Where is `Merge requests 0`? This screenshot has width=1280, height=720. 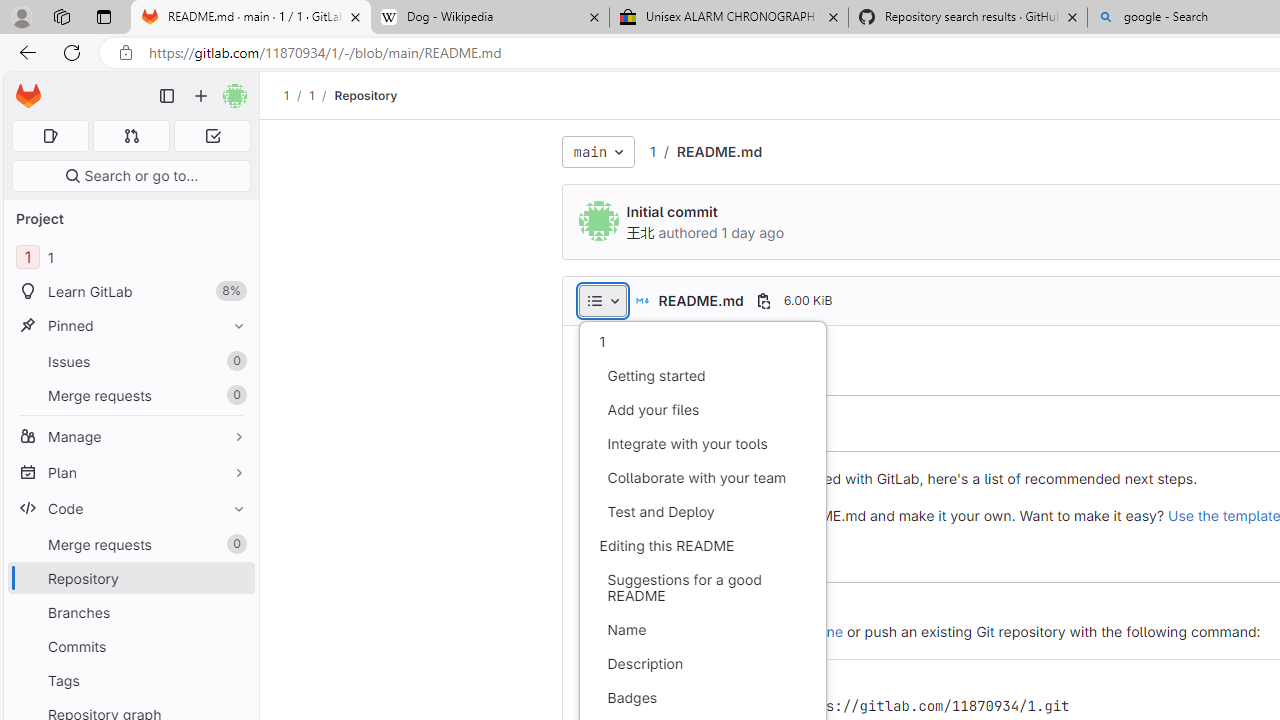 Merge requests 0 is located at coordinates (130, 544).